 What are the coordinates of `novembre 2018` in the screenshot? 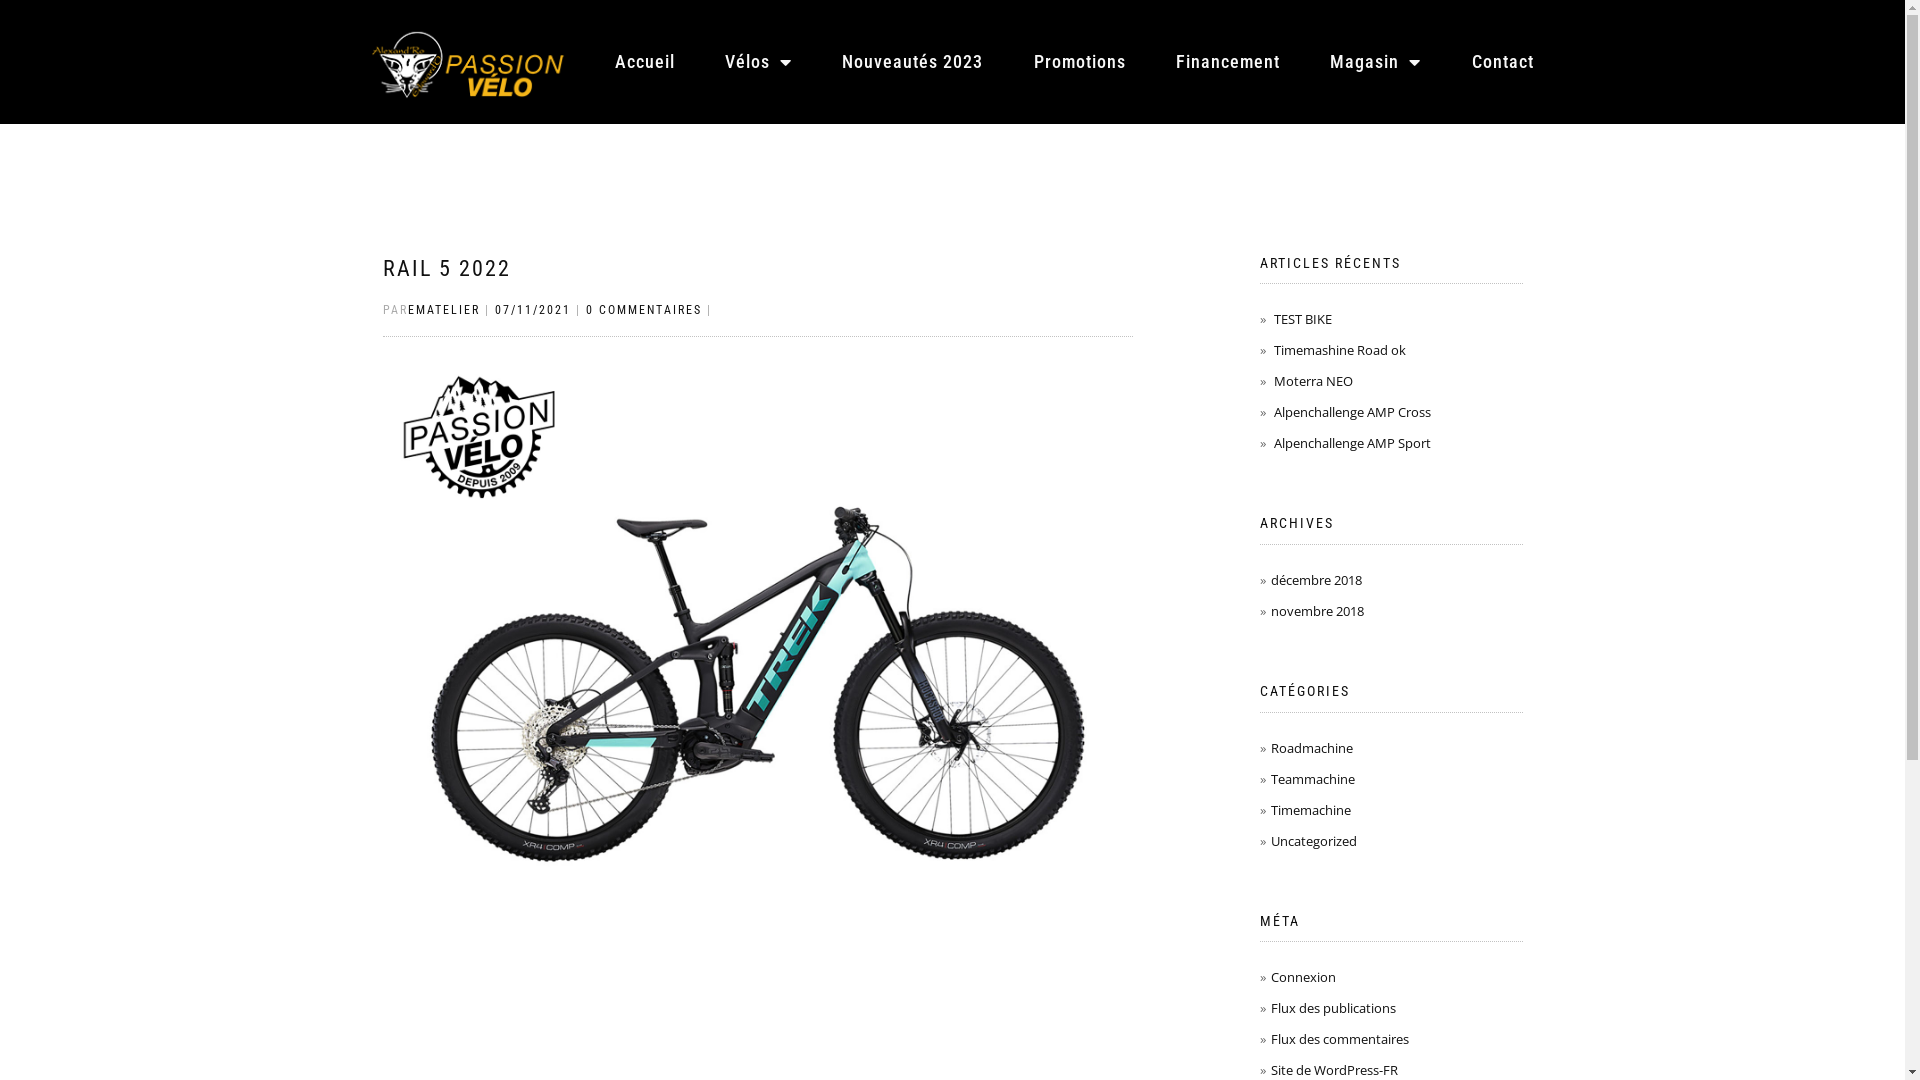 It's located at (1318, 611).